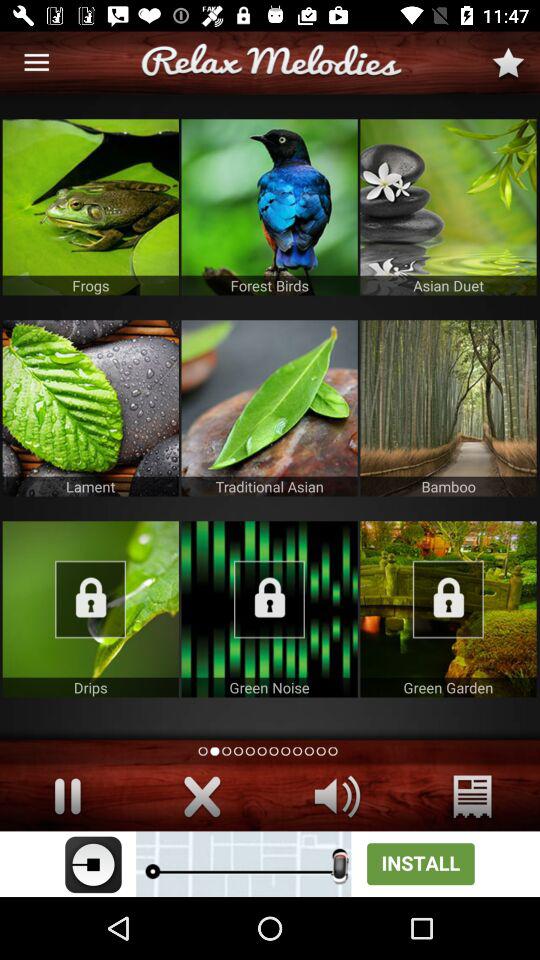 This screenshot has width=540, height=960. What do you see at coordinates (448, 609) in the screenshot?
I see `lock` at bounding box center [448, 609].